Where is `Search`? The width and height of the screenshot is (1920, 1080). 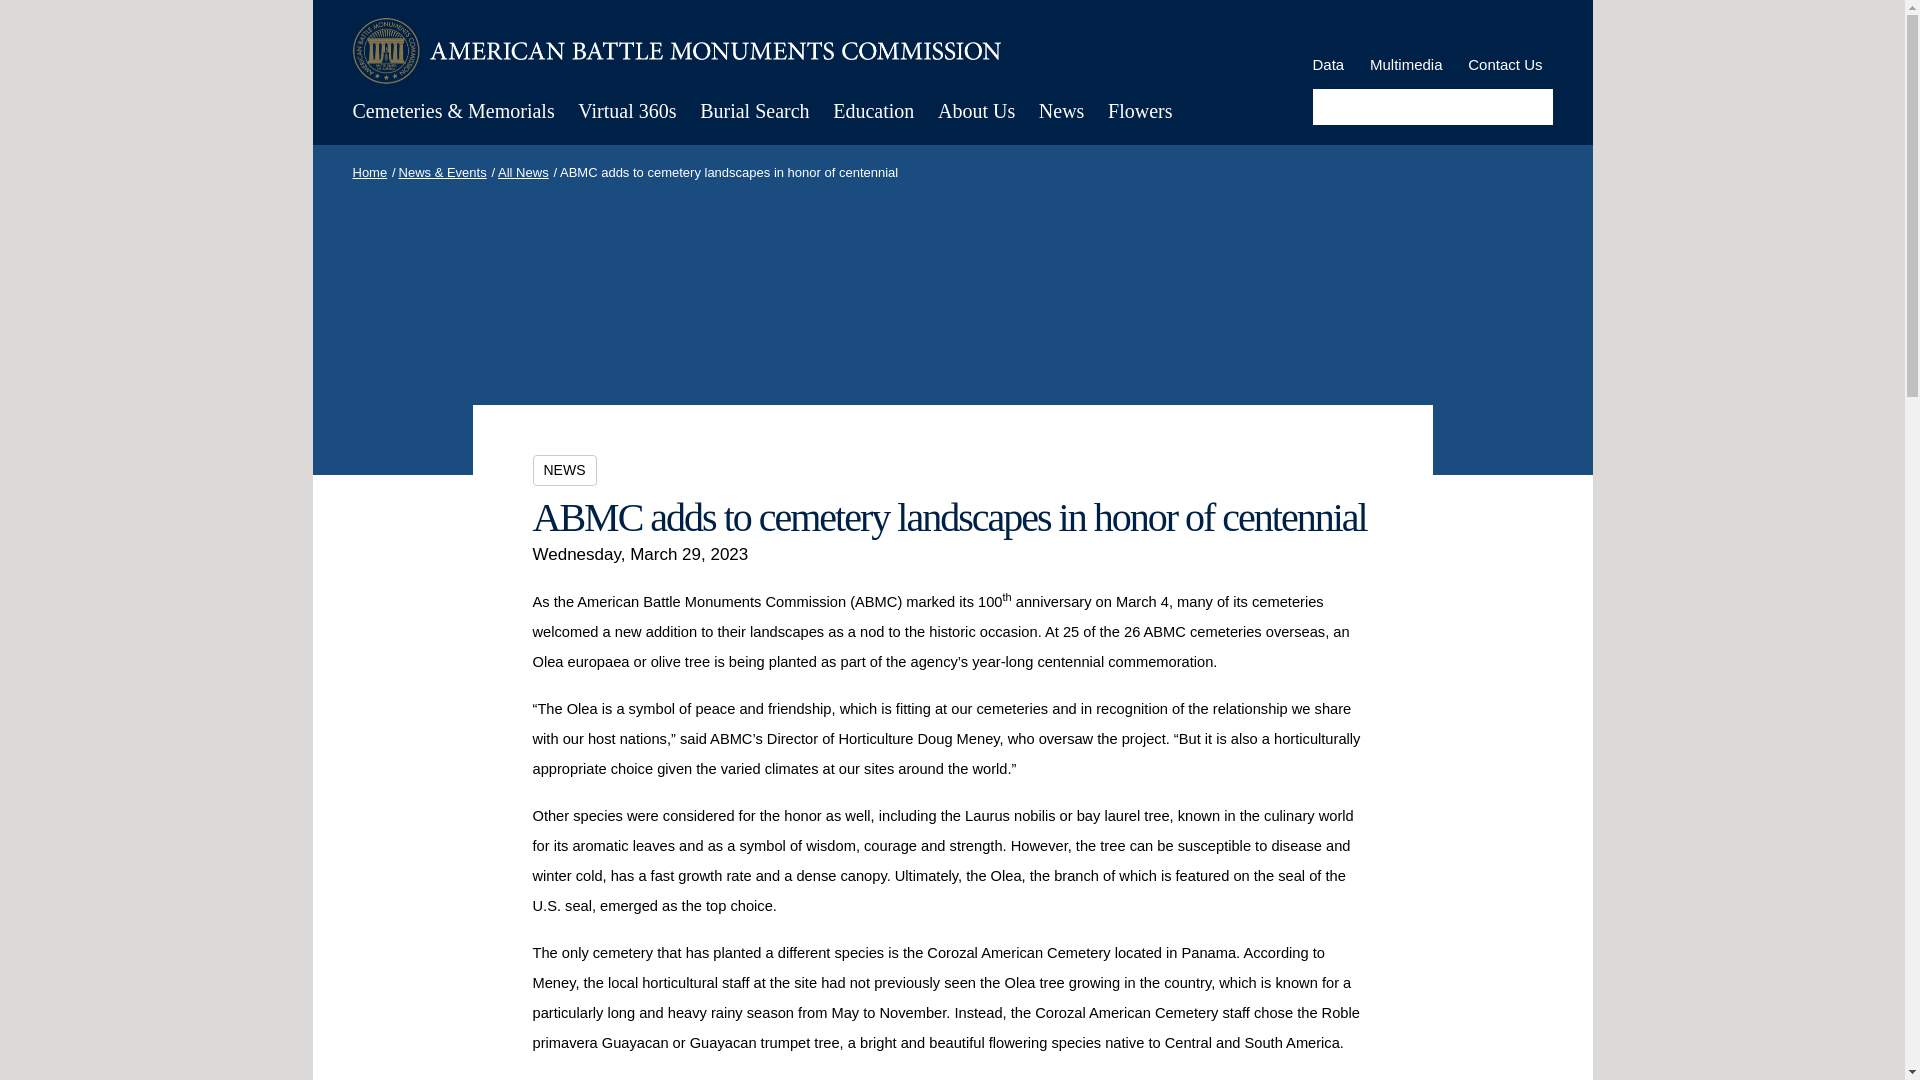 Search is located at coordinates (1532, 105).